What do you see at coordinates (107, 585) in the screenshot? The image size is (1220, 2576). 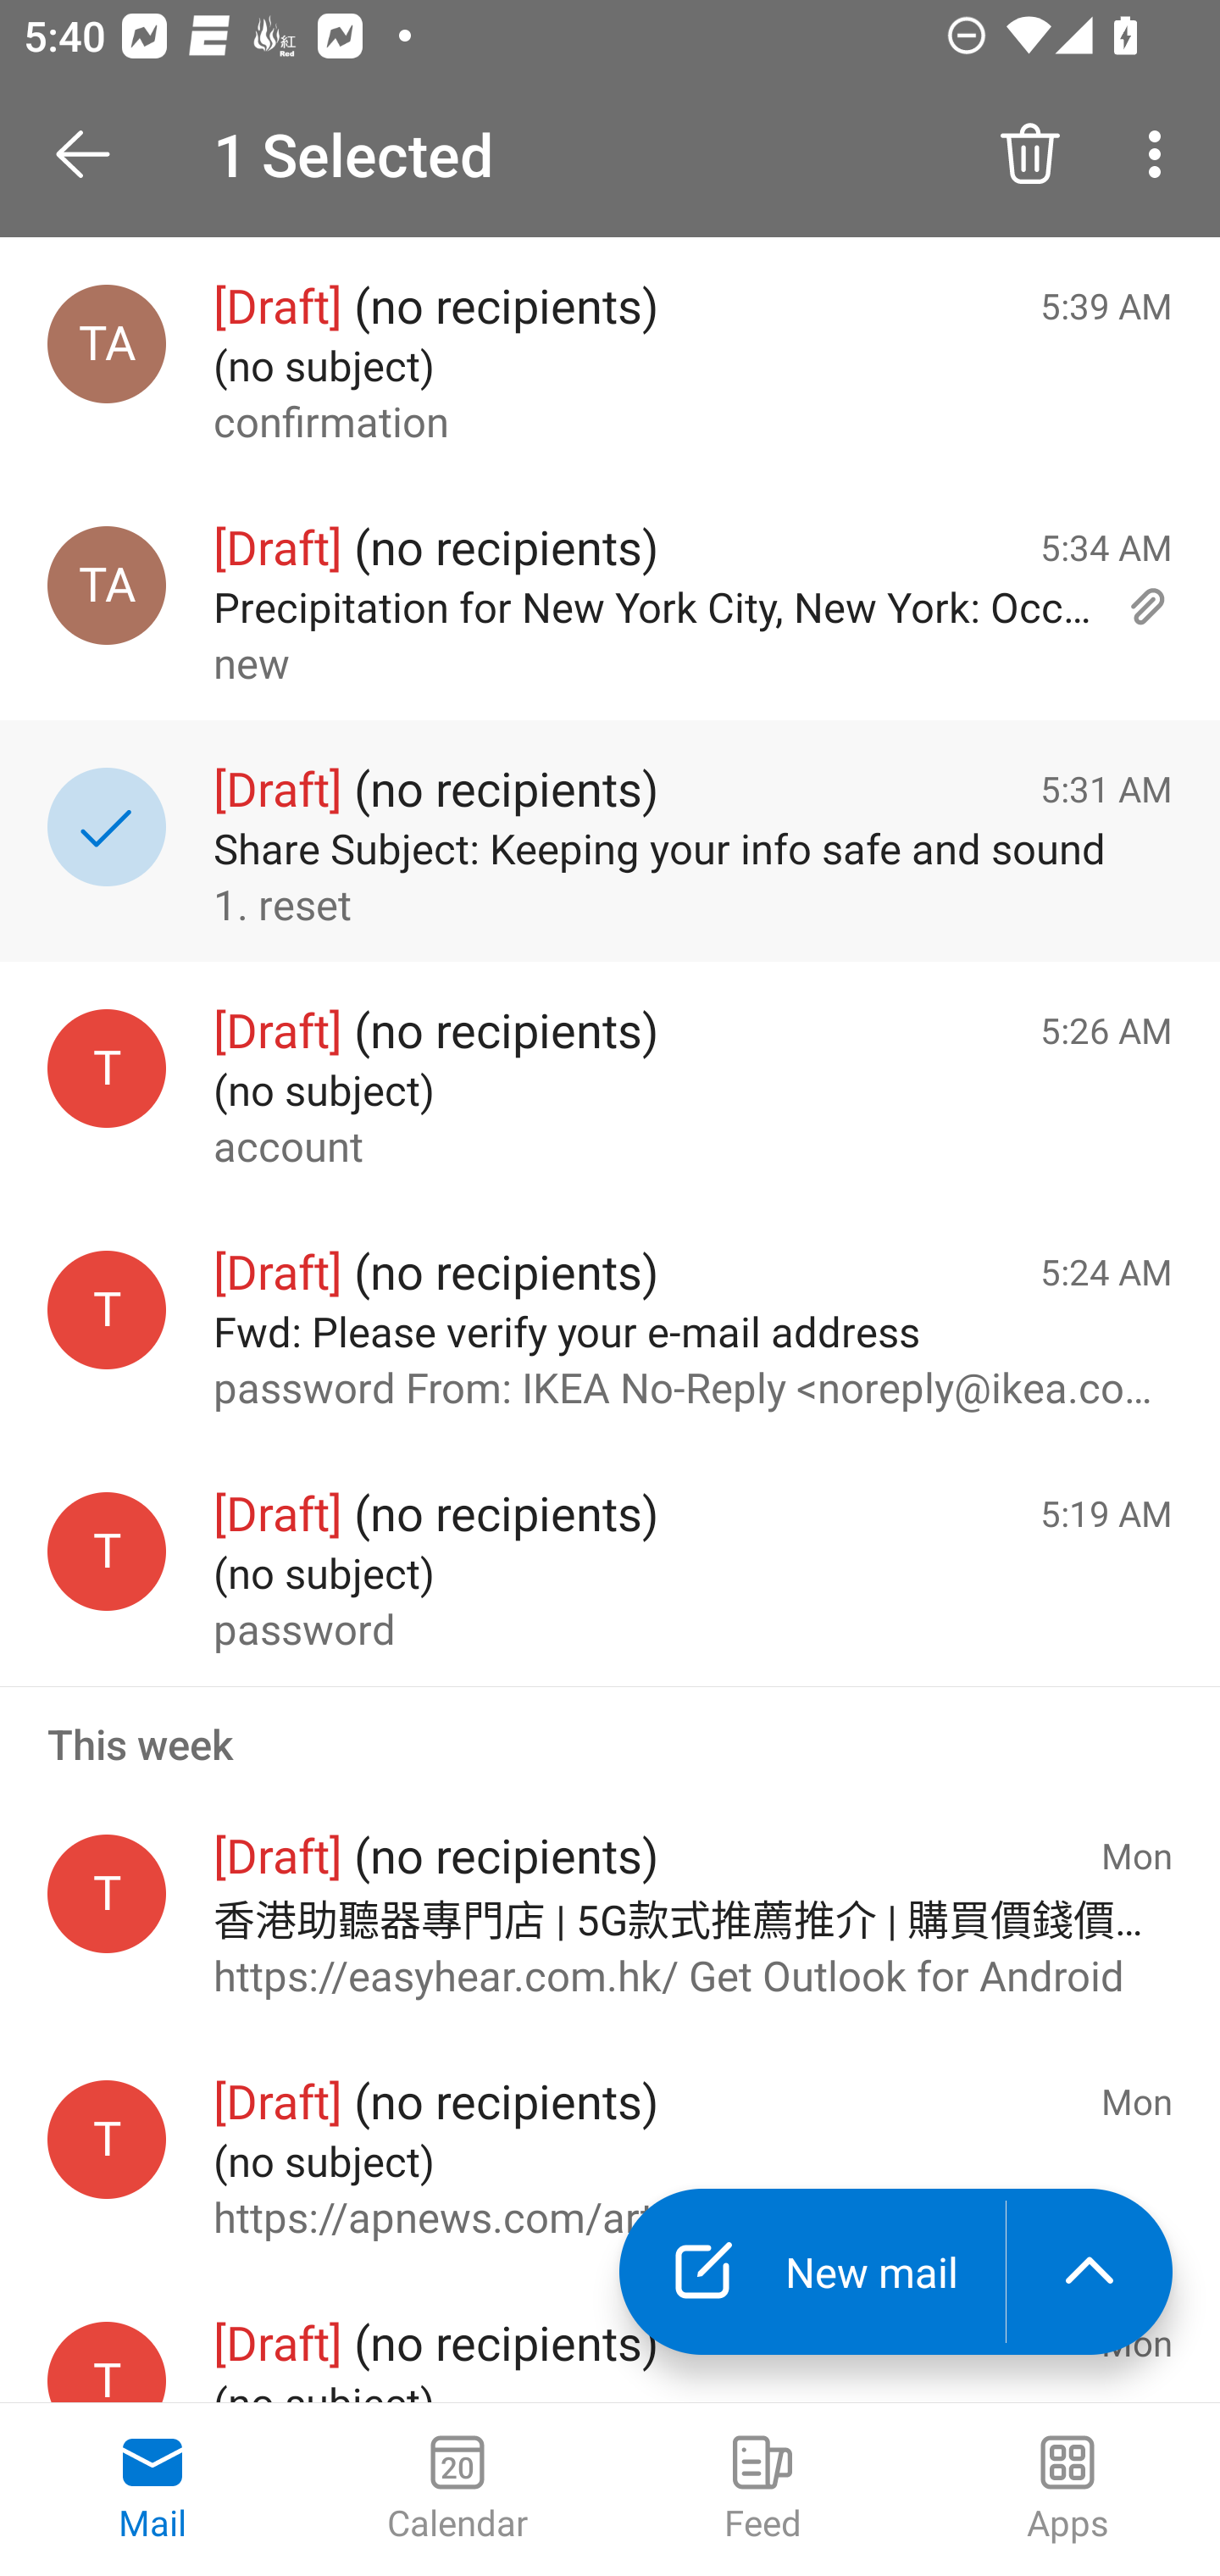 I see `Test Appium, testappium002@outlook.com` at bounding box center [107, 585].